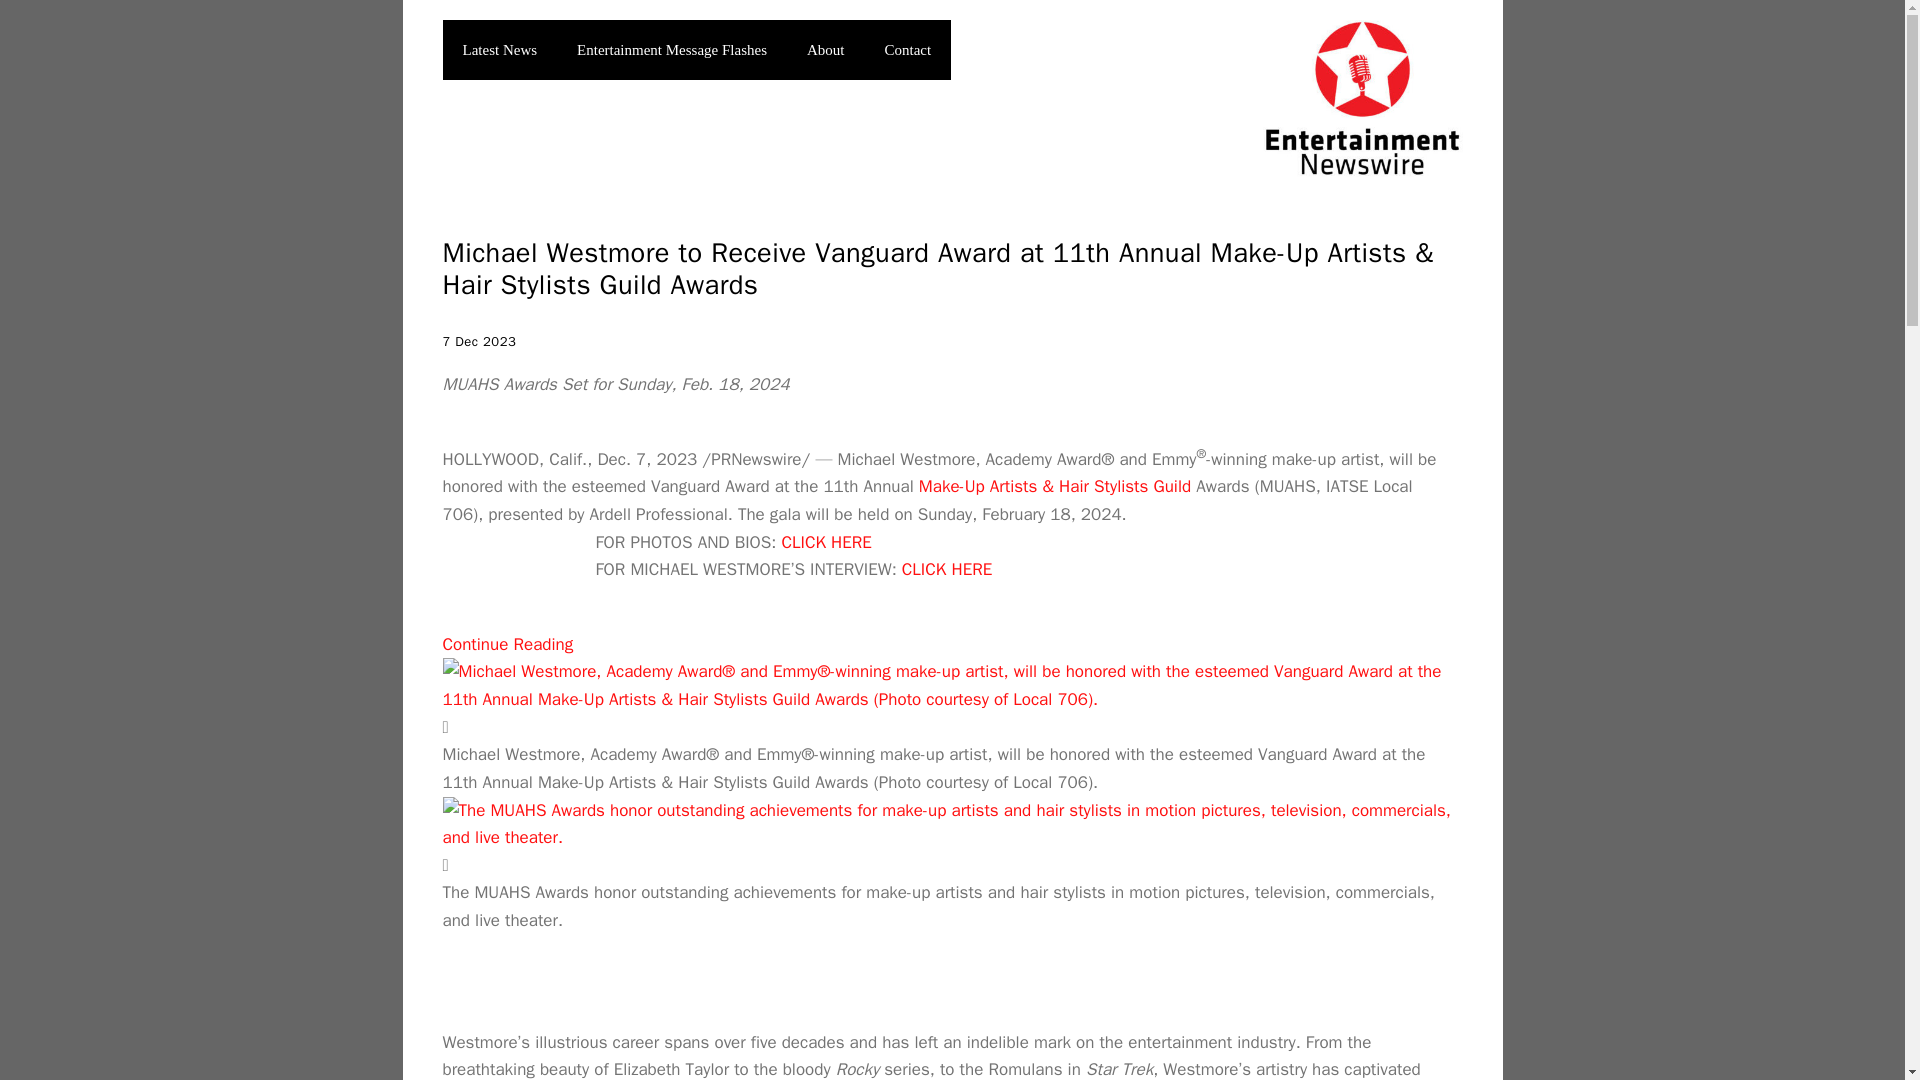  I want to click on CLICK HERE, so click(947, 569).